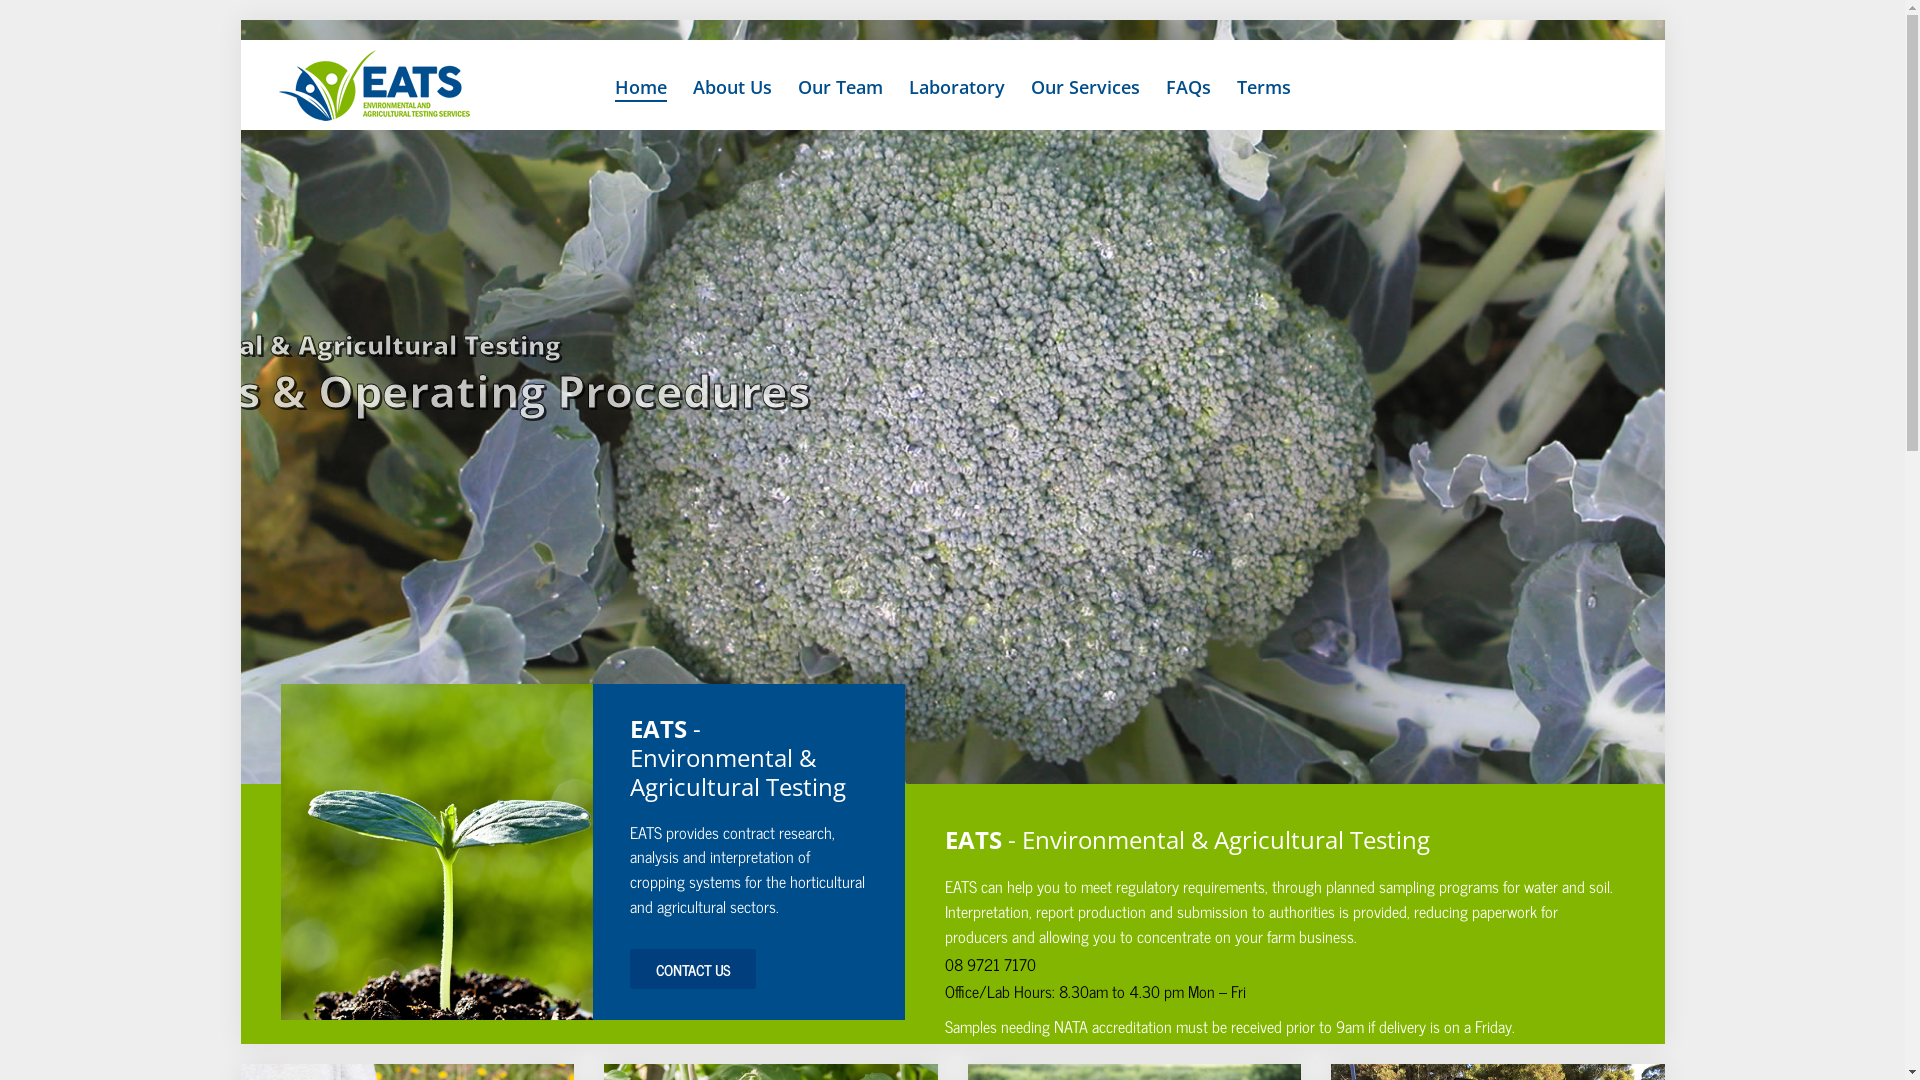 This screenshot has height=1080, width=1920. Describe the element at coordinates (1188, 88) in the screenshot. I see `FAQs` at that location.